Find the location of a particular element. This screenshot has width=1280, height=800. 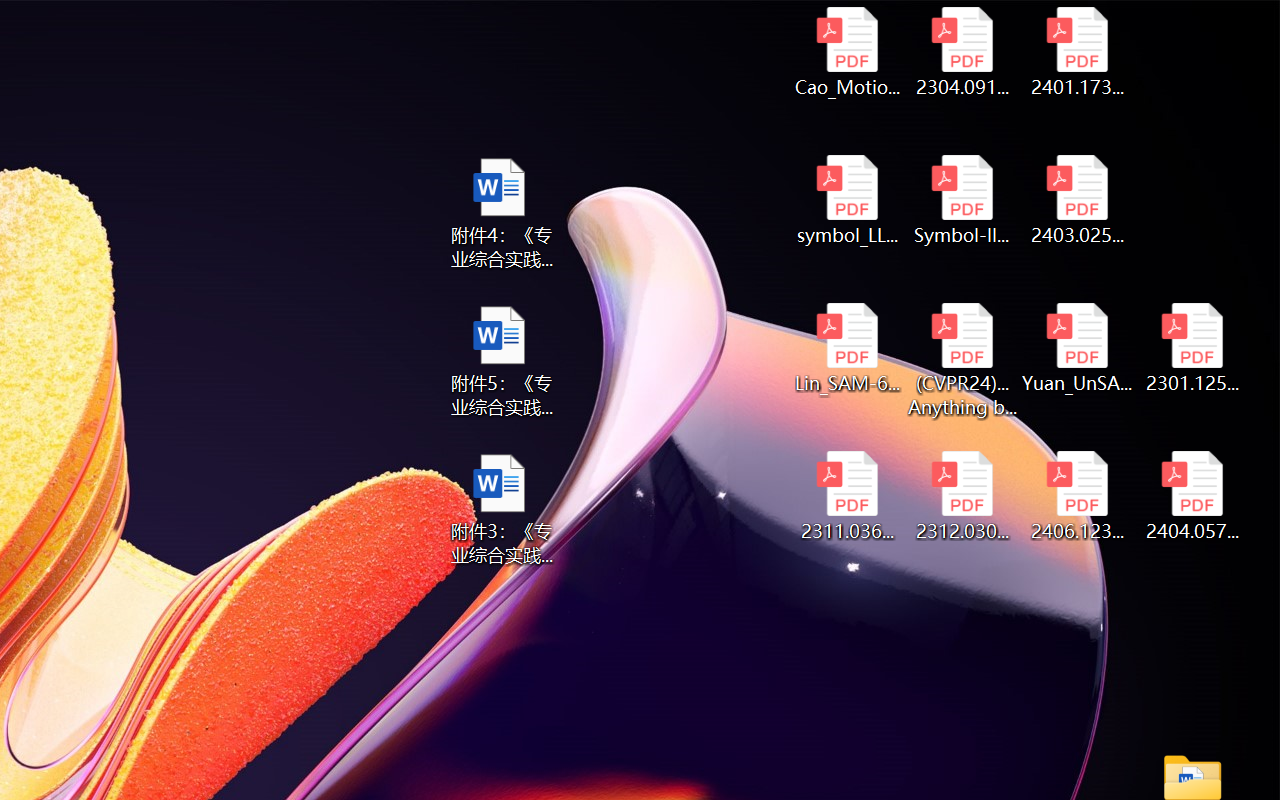

2401.17399v1.pdf is located at coordinates (1078, 52).